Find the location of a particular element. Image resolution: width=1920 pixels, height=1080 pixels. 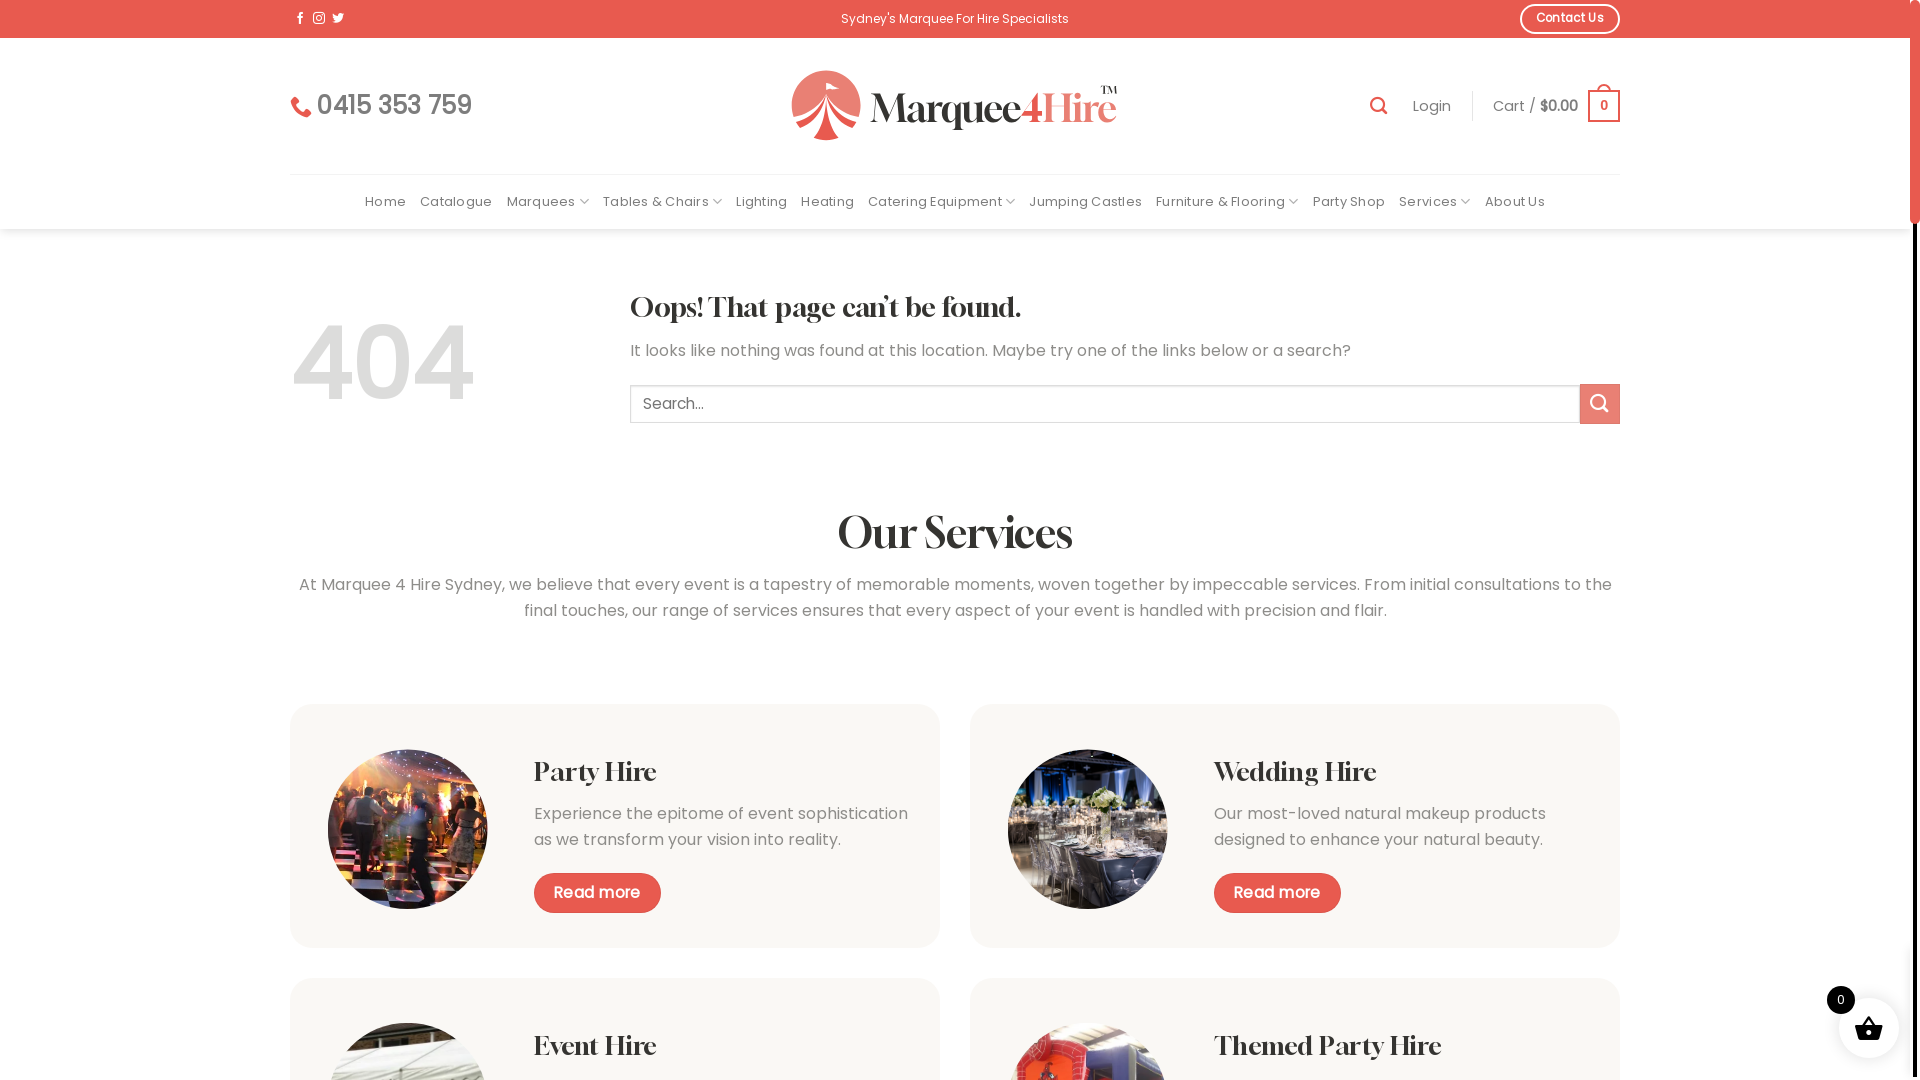

Follow on Instagram is located at coordinates (319, 19).